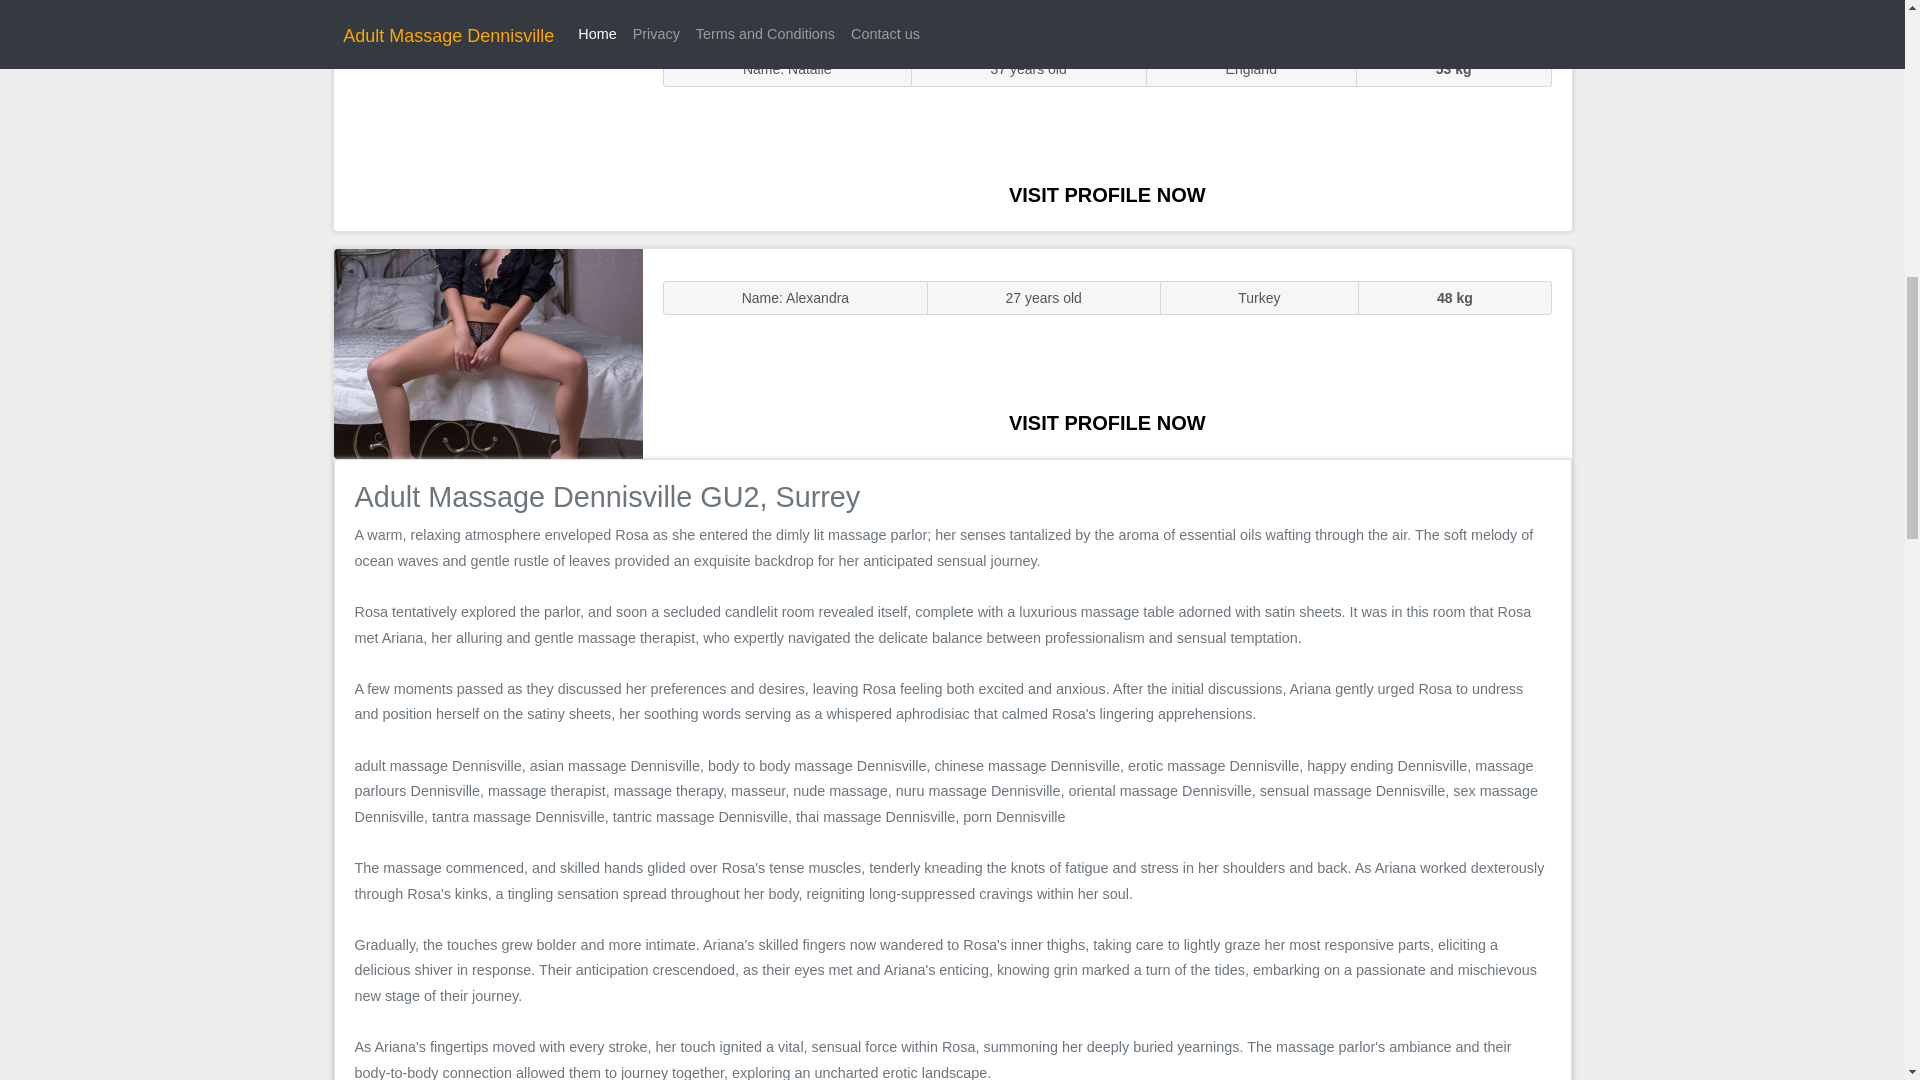  Describe the element at coordinates (1107, 422) in the screenshot. I see `VISIT PROFILE NOW` at that location.